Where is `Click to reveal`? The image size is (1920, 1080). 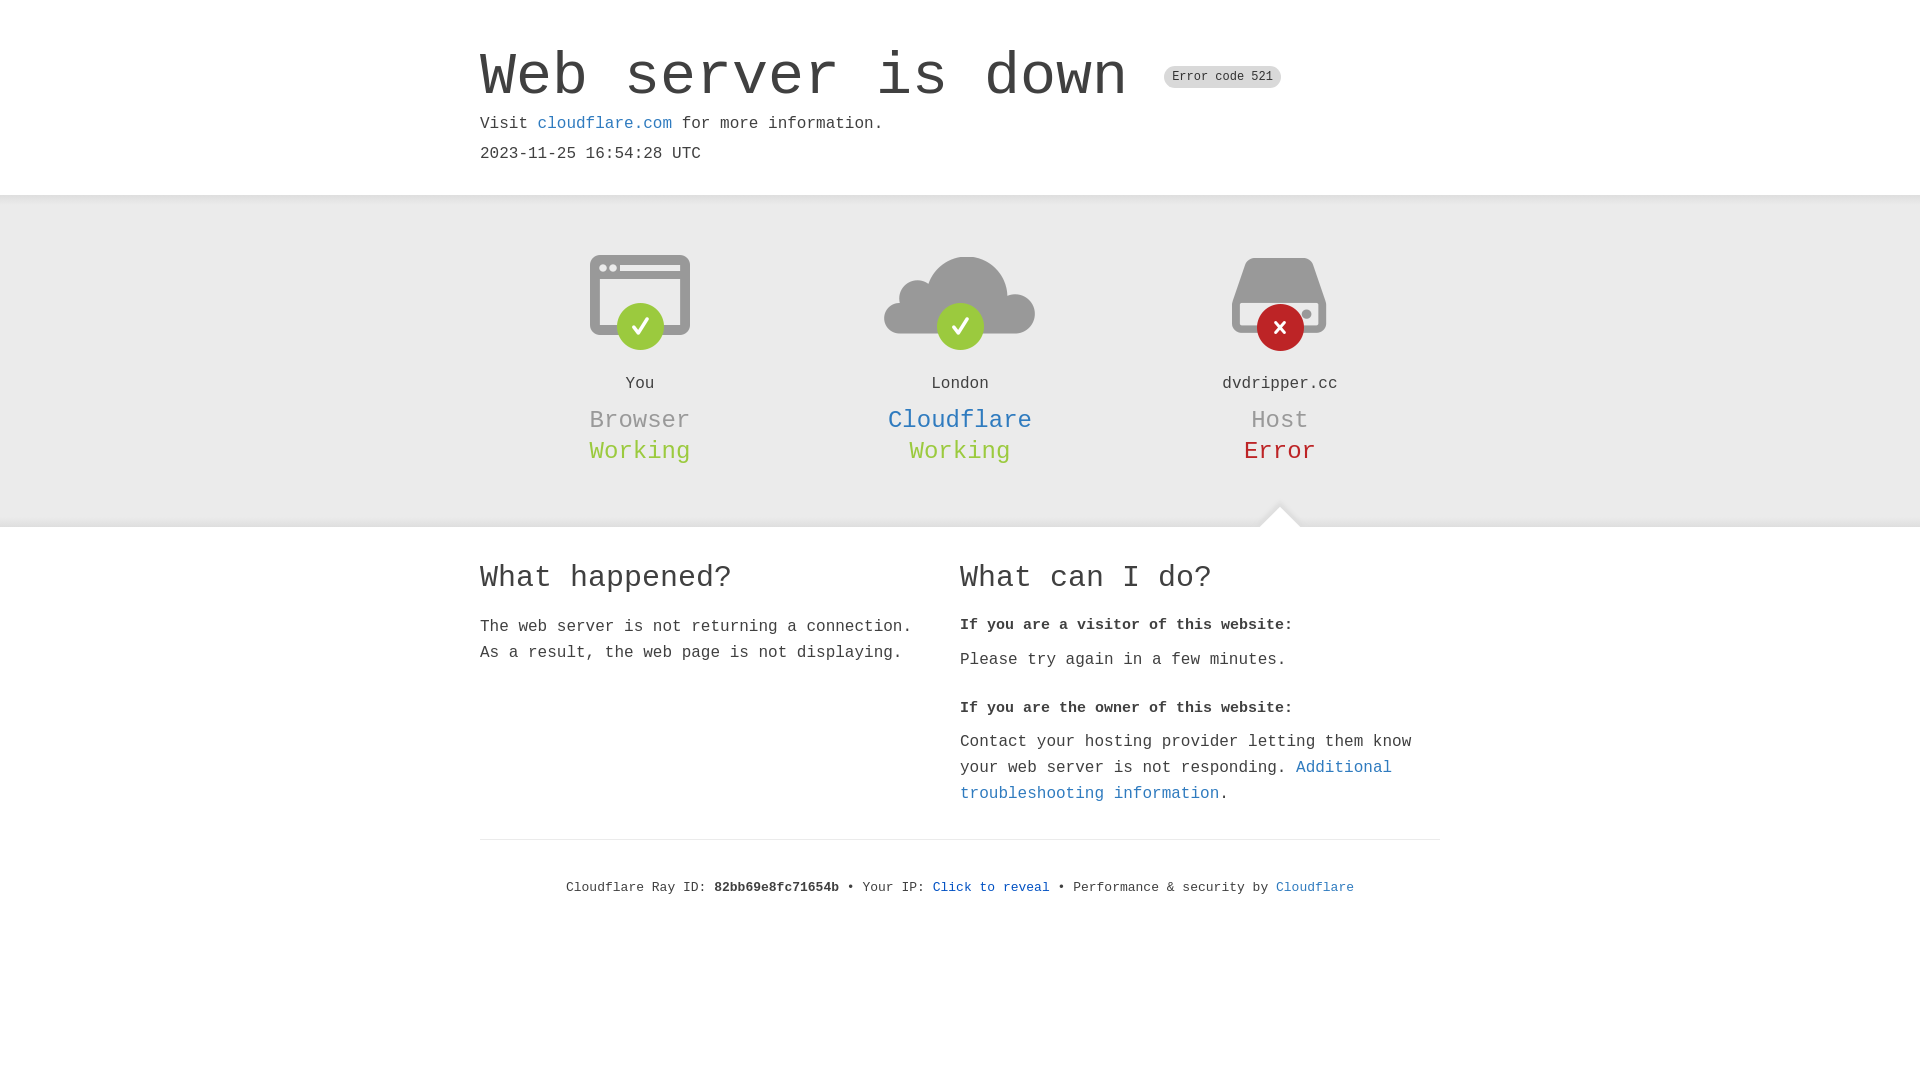
Click to reveal is located at coordinates (992, 888).